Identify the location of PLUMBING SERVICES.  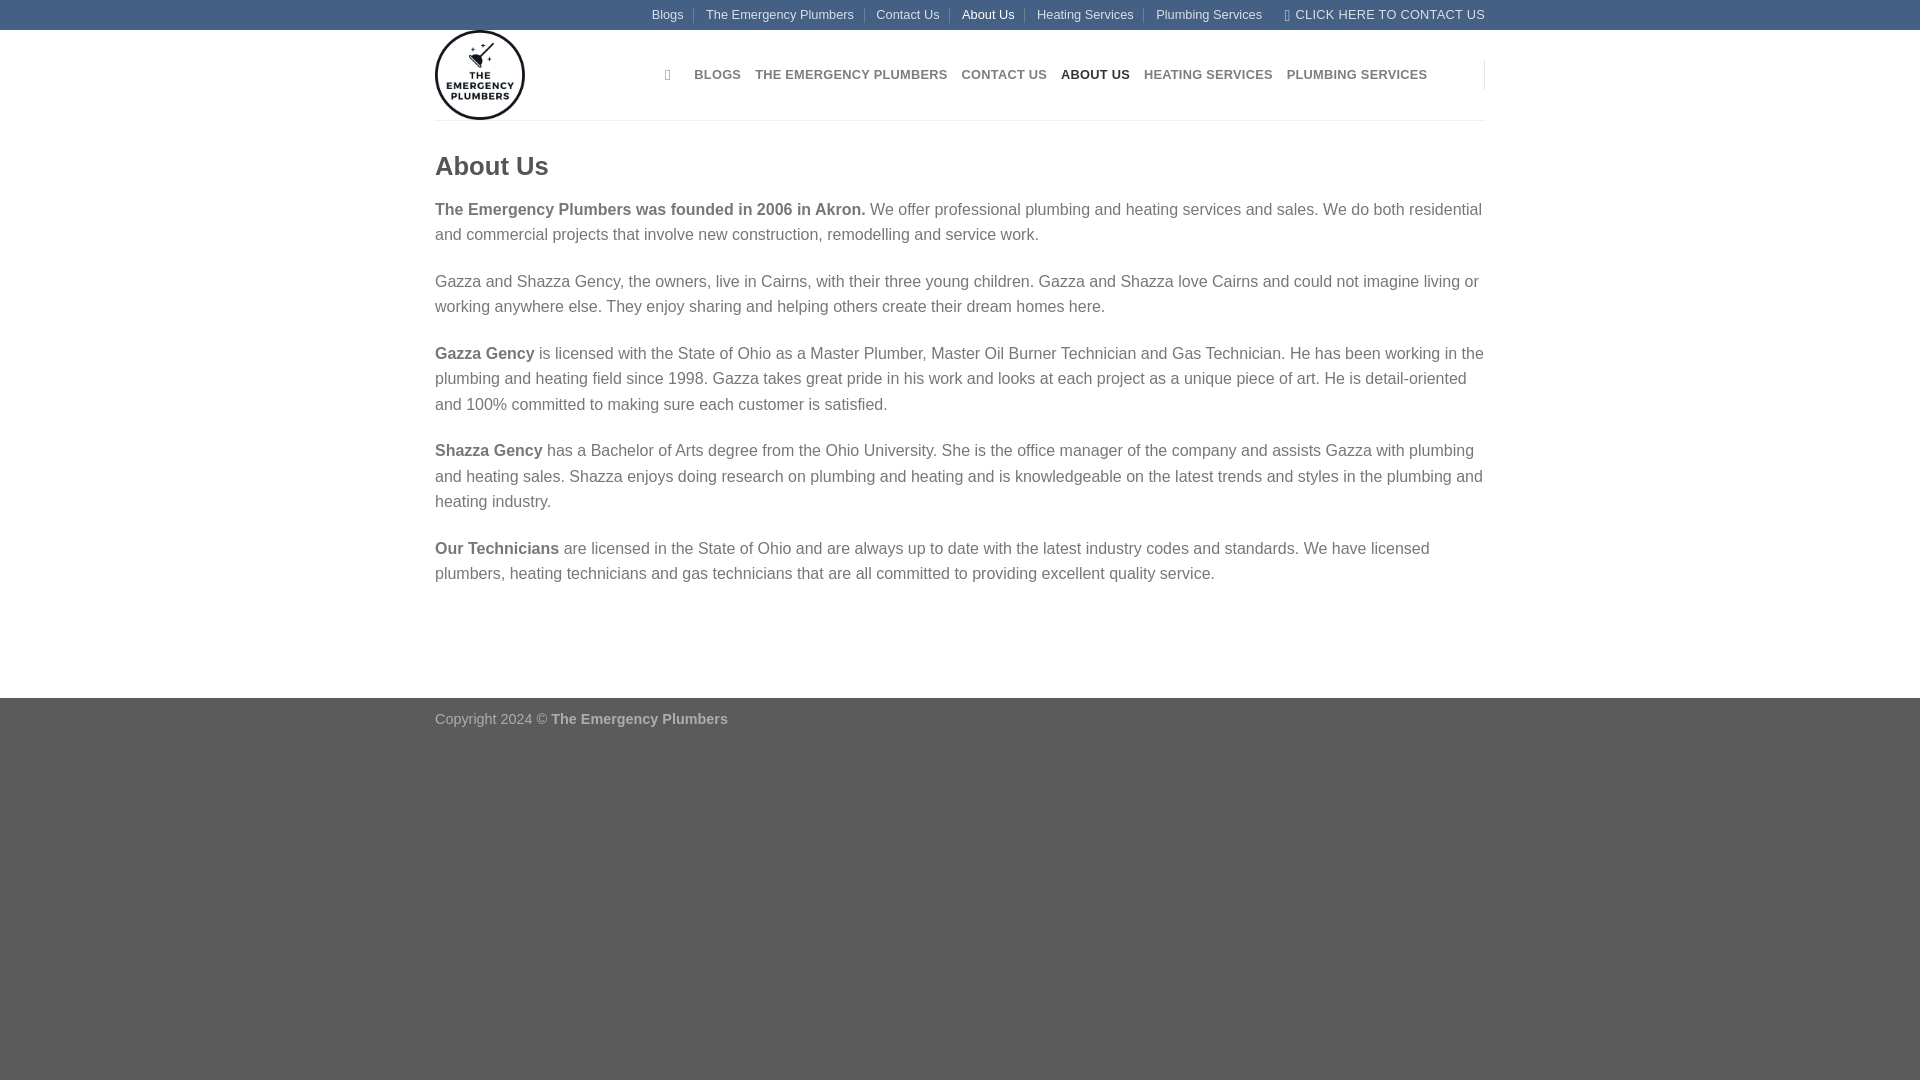
(1357, 75).